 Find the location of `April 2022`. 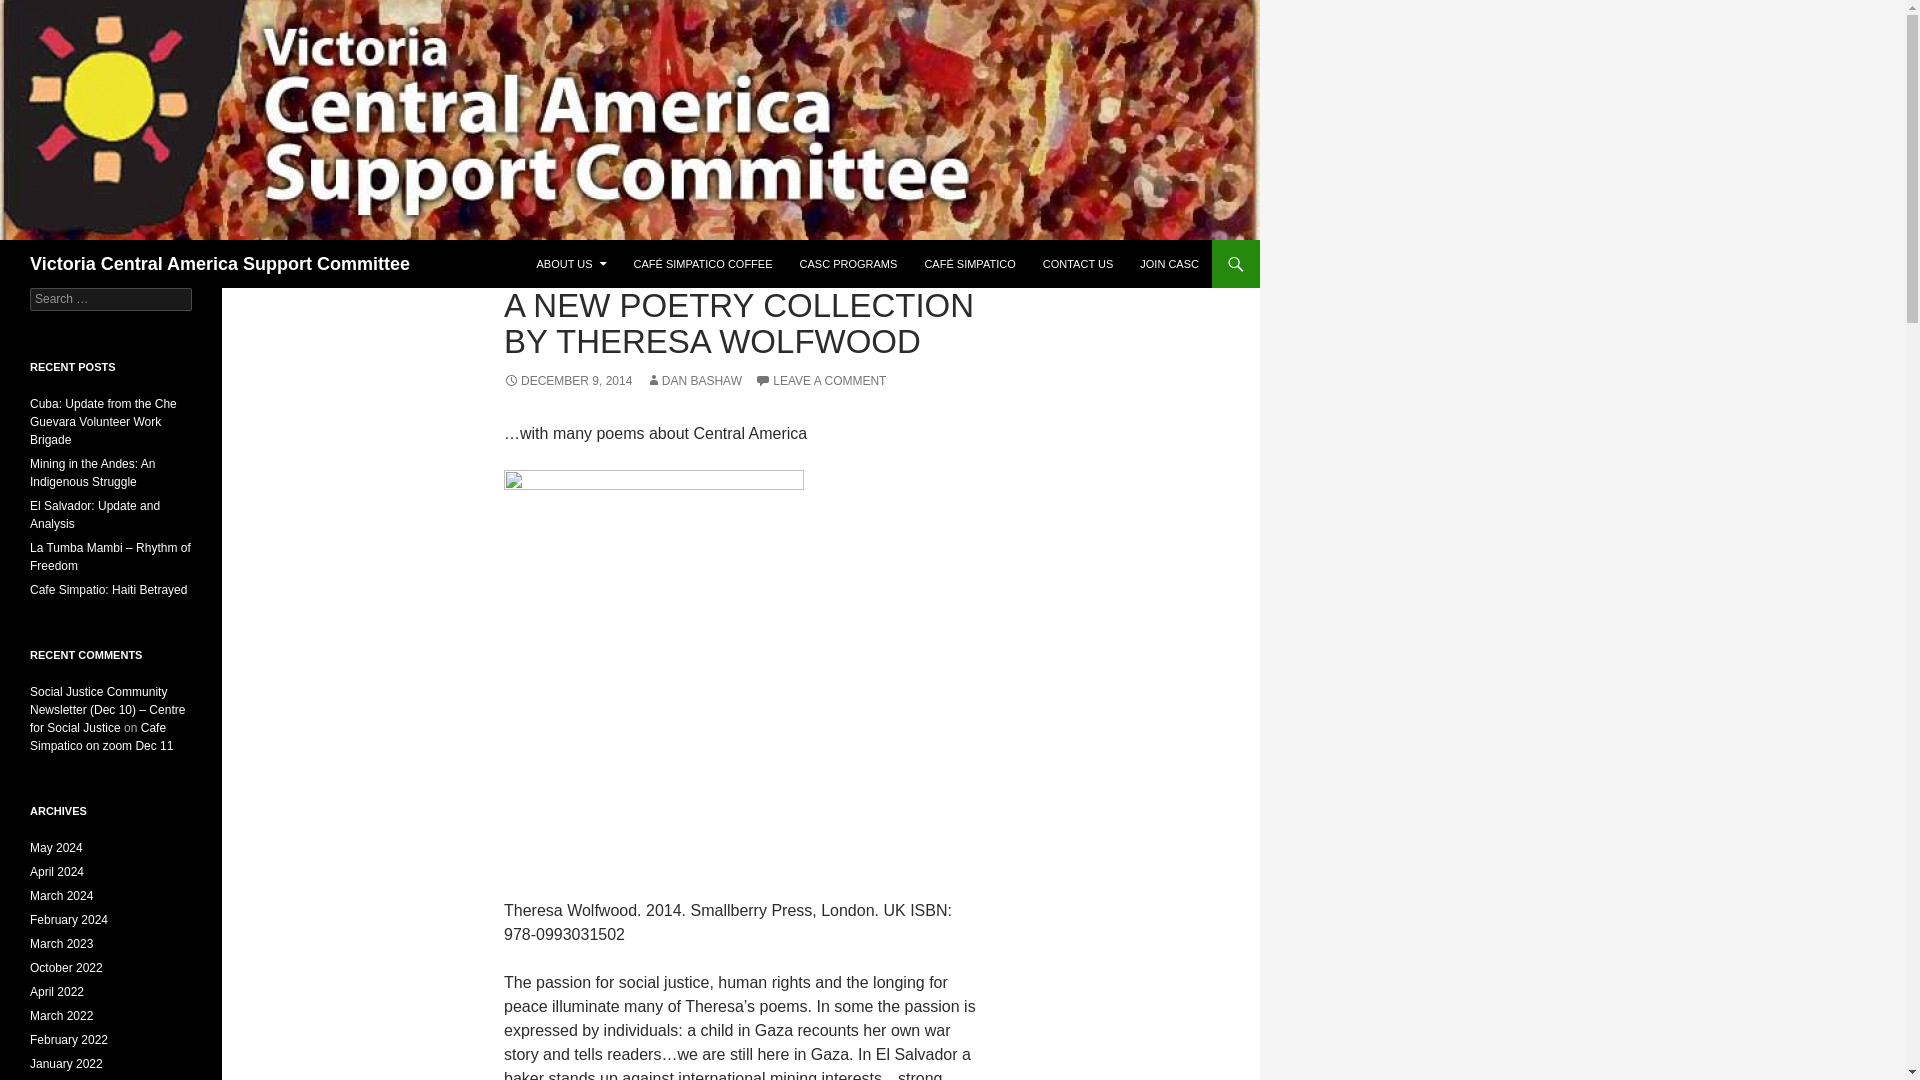

April 2022 is located at coordinates (57, 992).